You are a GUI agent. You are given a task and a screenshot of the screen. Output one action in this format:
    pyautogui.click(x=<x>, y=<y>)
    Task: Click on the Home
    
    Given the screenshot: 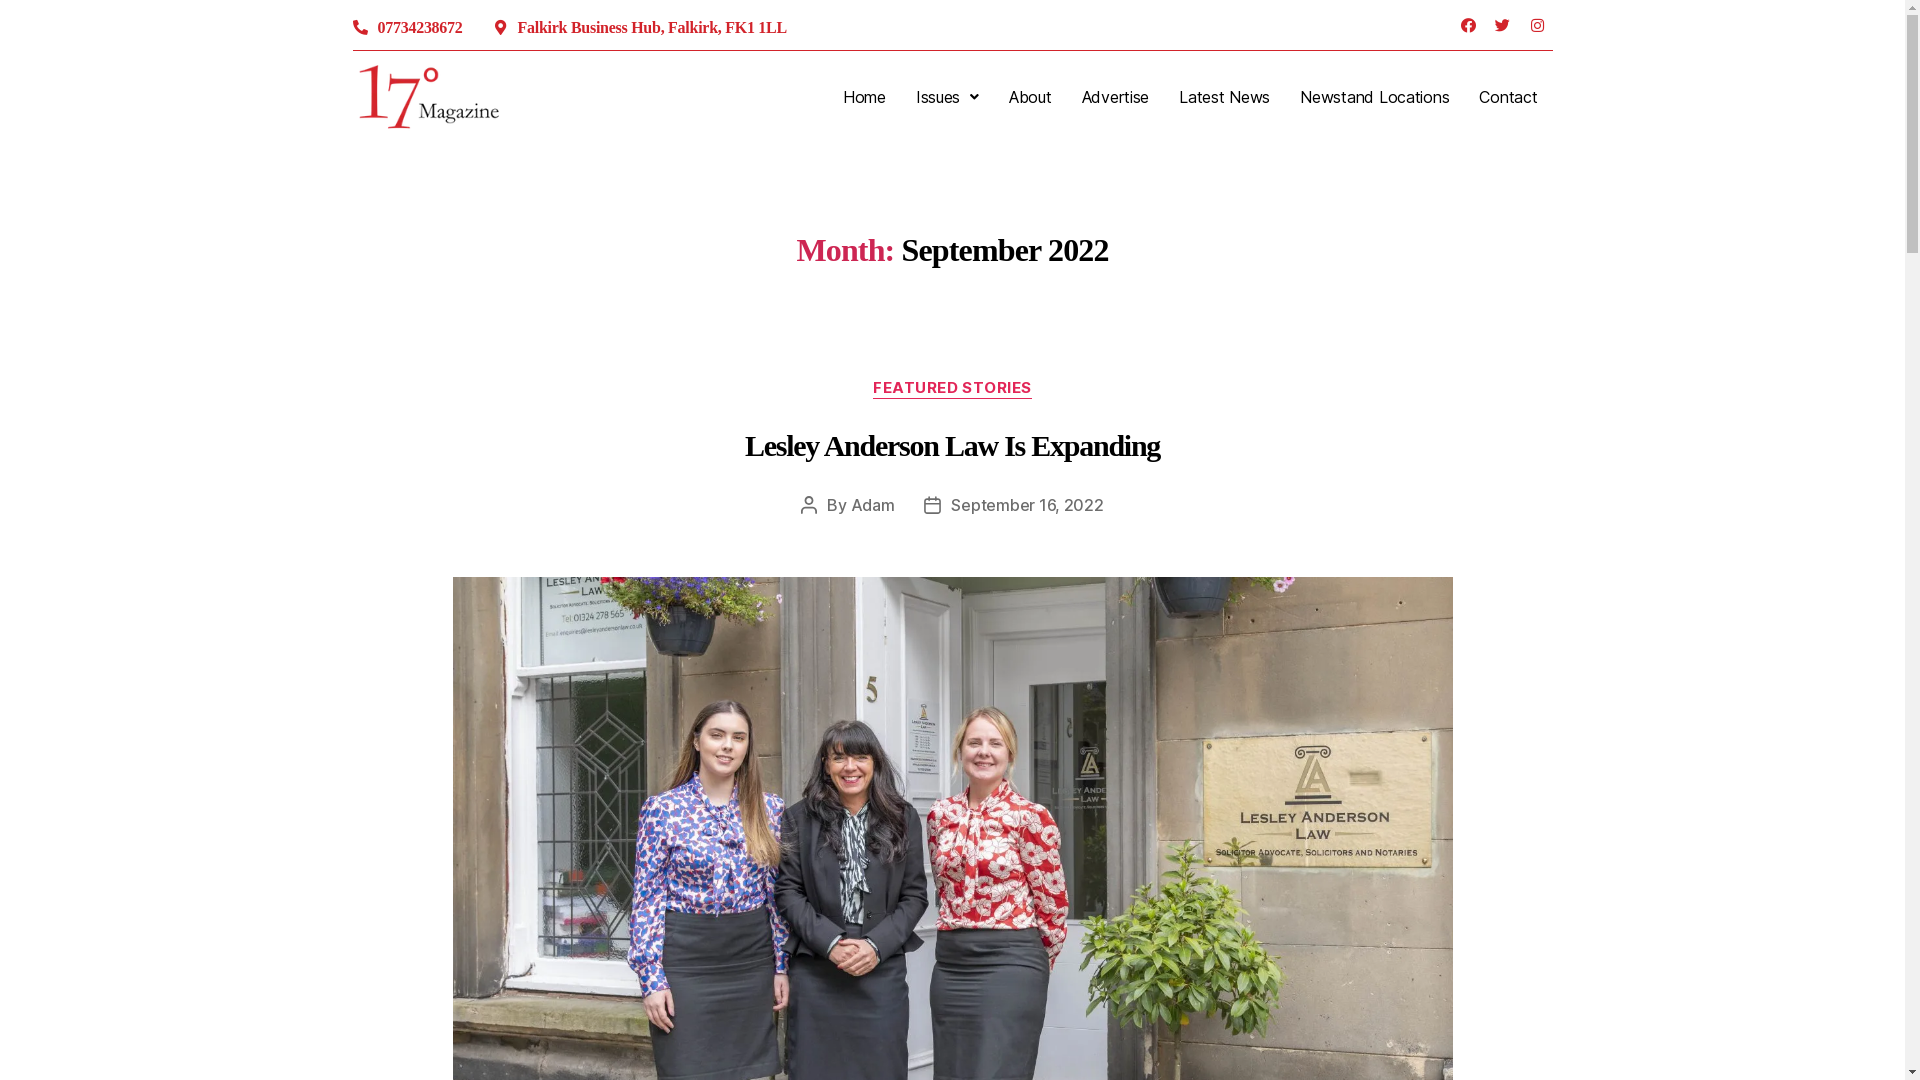 What is the action you would take?
    pyautogui.click(x=864, y=97)
    